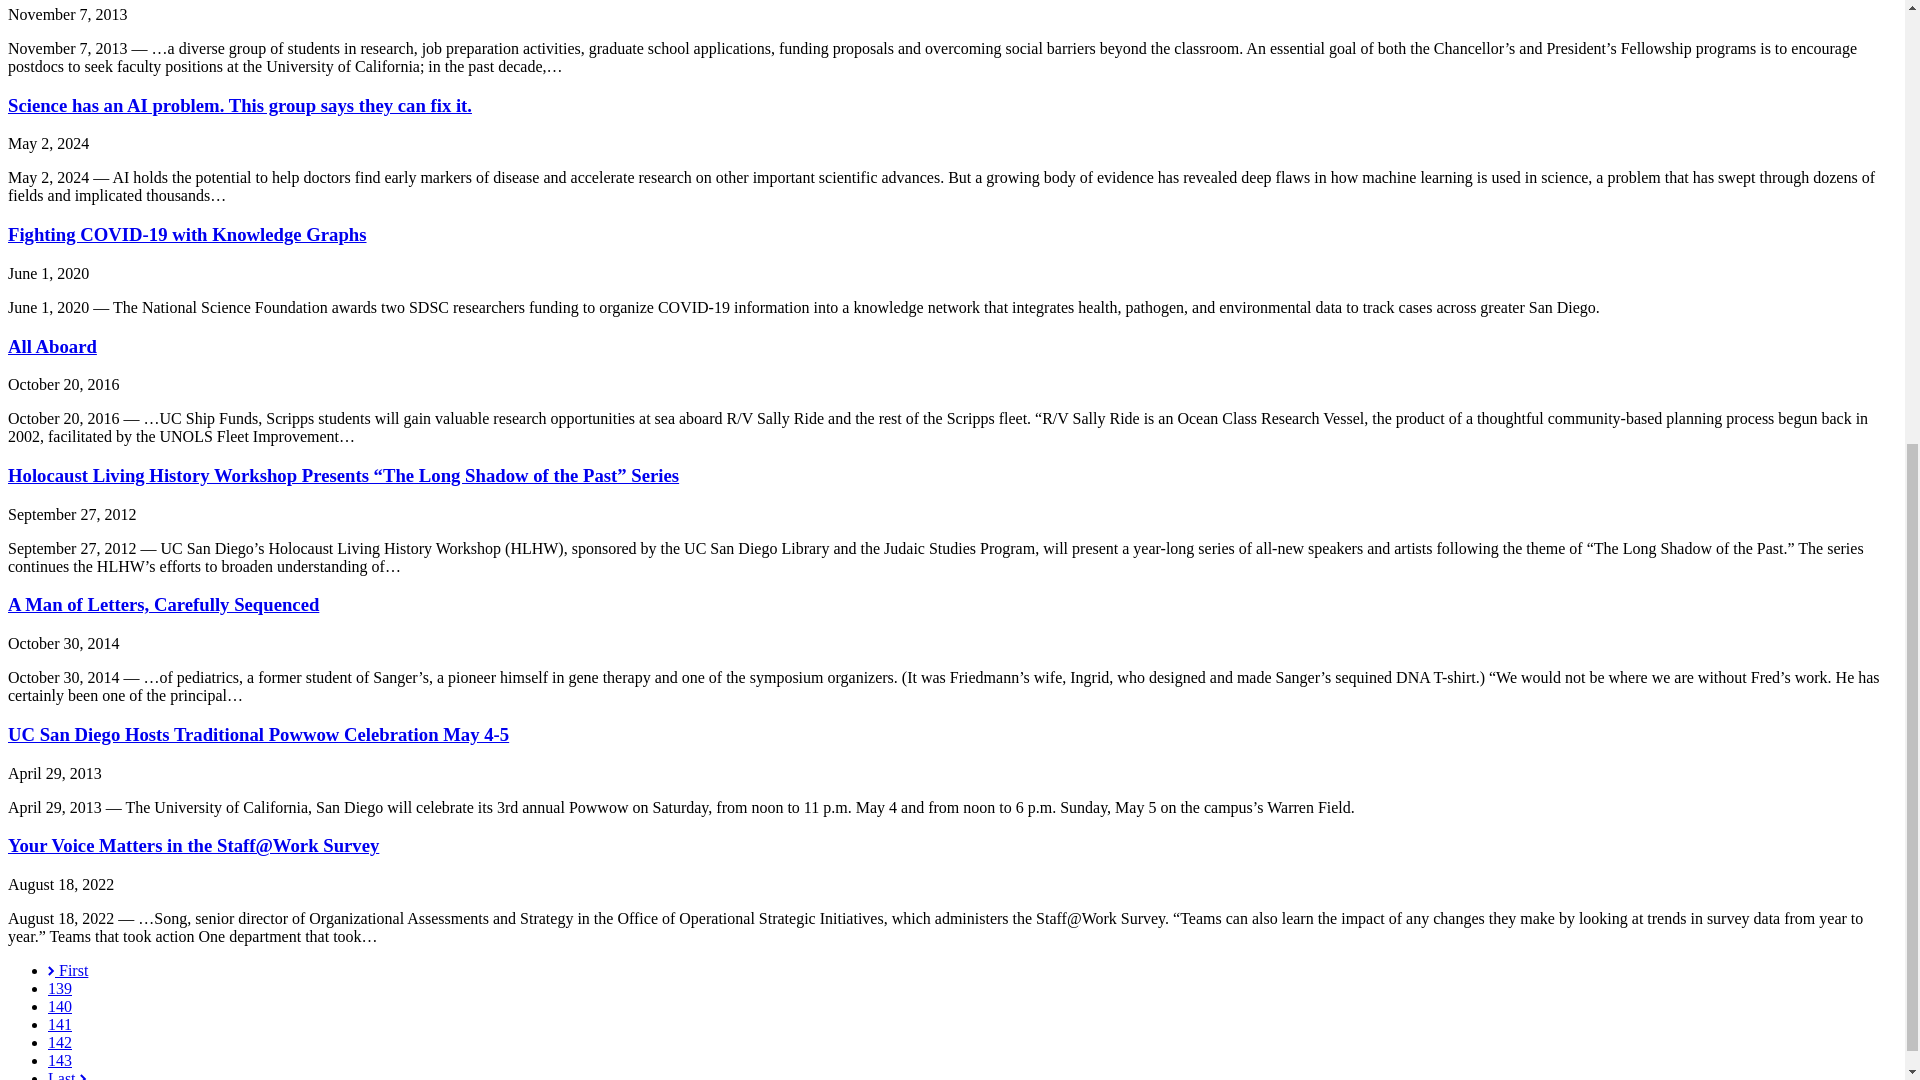 This screenshot has width=1920, height=1080. Describe the element at coordinates (60, 1024) in the screenshot. I see `141` at that location.